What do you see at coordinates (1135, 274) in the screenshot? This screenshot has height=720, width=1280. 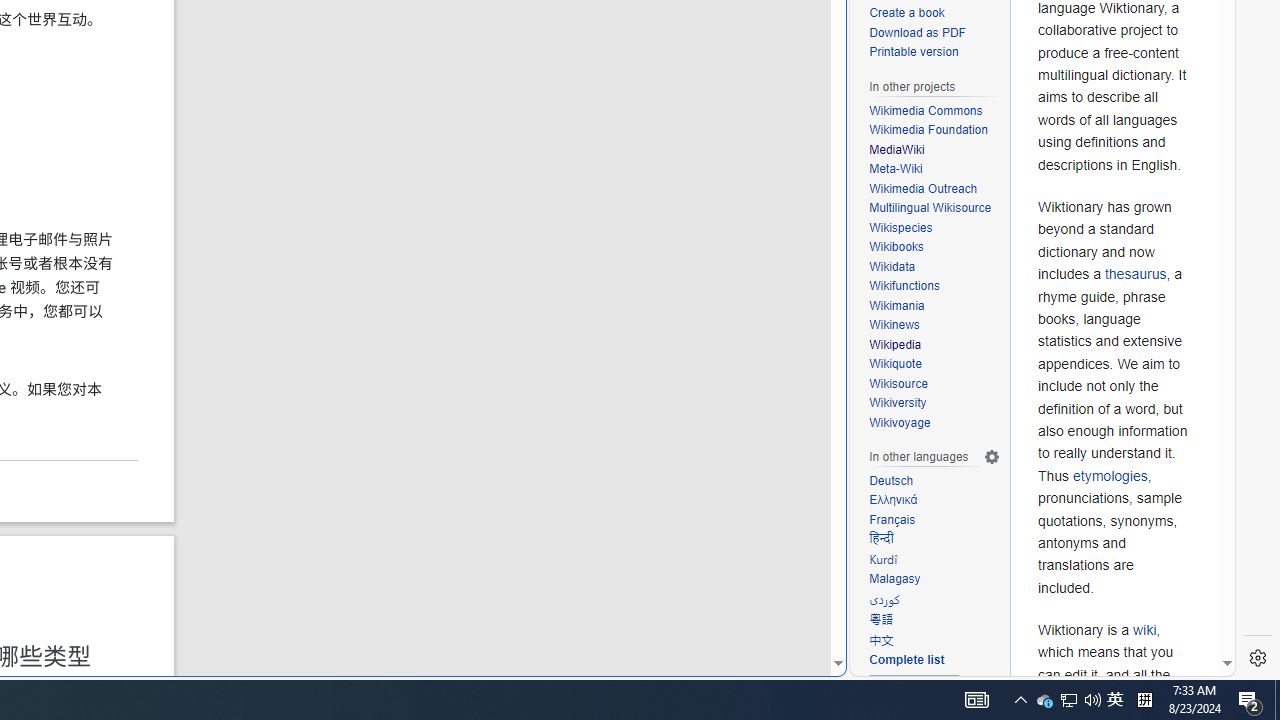 I see `thesaurus` at bounding box center [1135, 274].